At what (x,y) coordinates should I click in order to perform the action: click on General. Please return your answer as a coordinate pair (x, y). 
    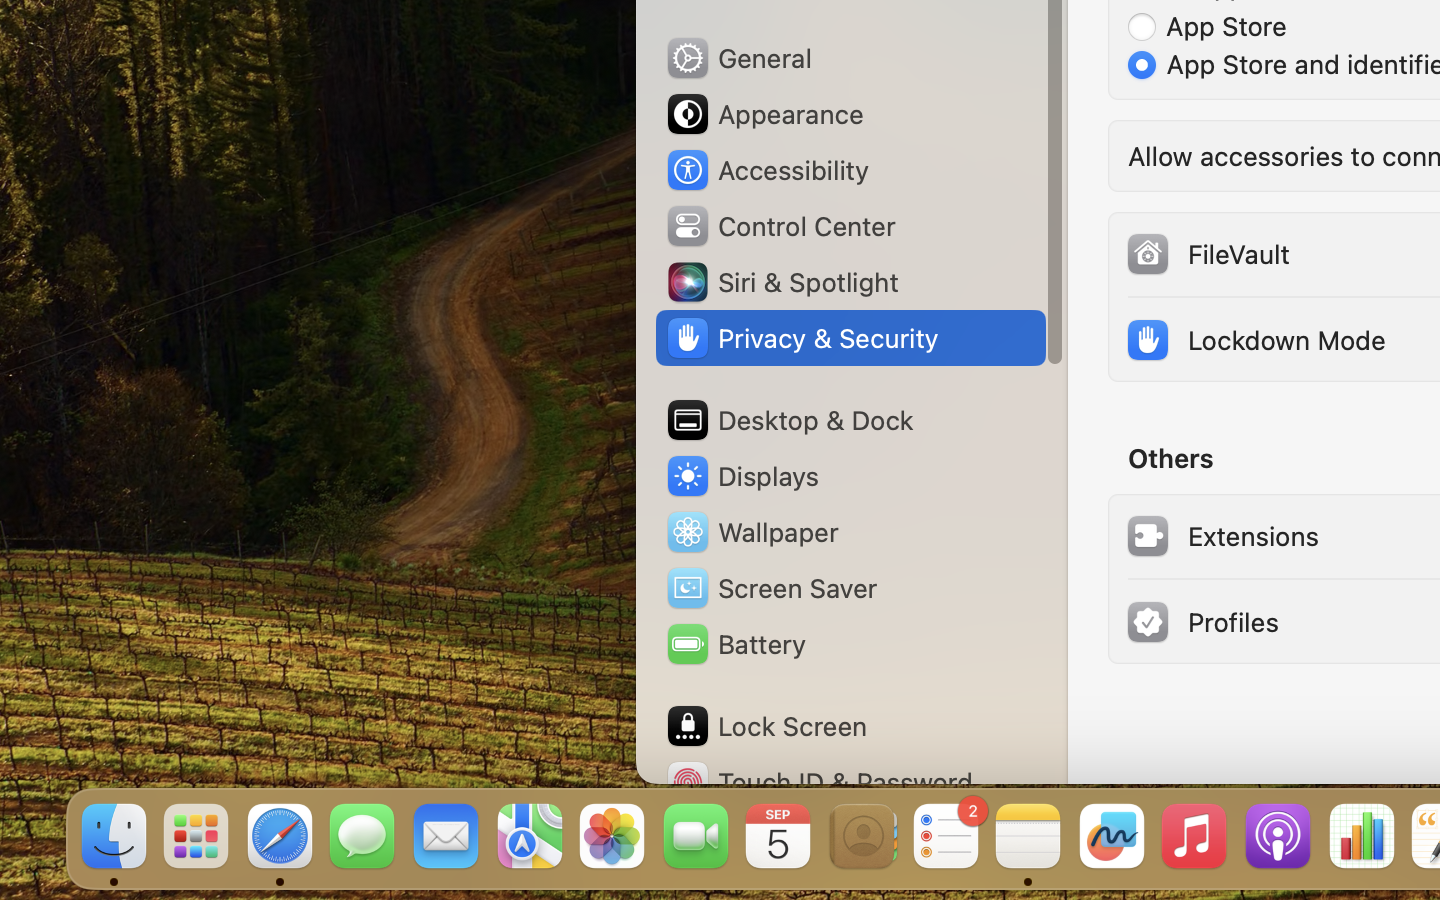
    Looking at the image, I should click on (738, 58).